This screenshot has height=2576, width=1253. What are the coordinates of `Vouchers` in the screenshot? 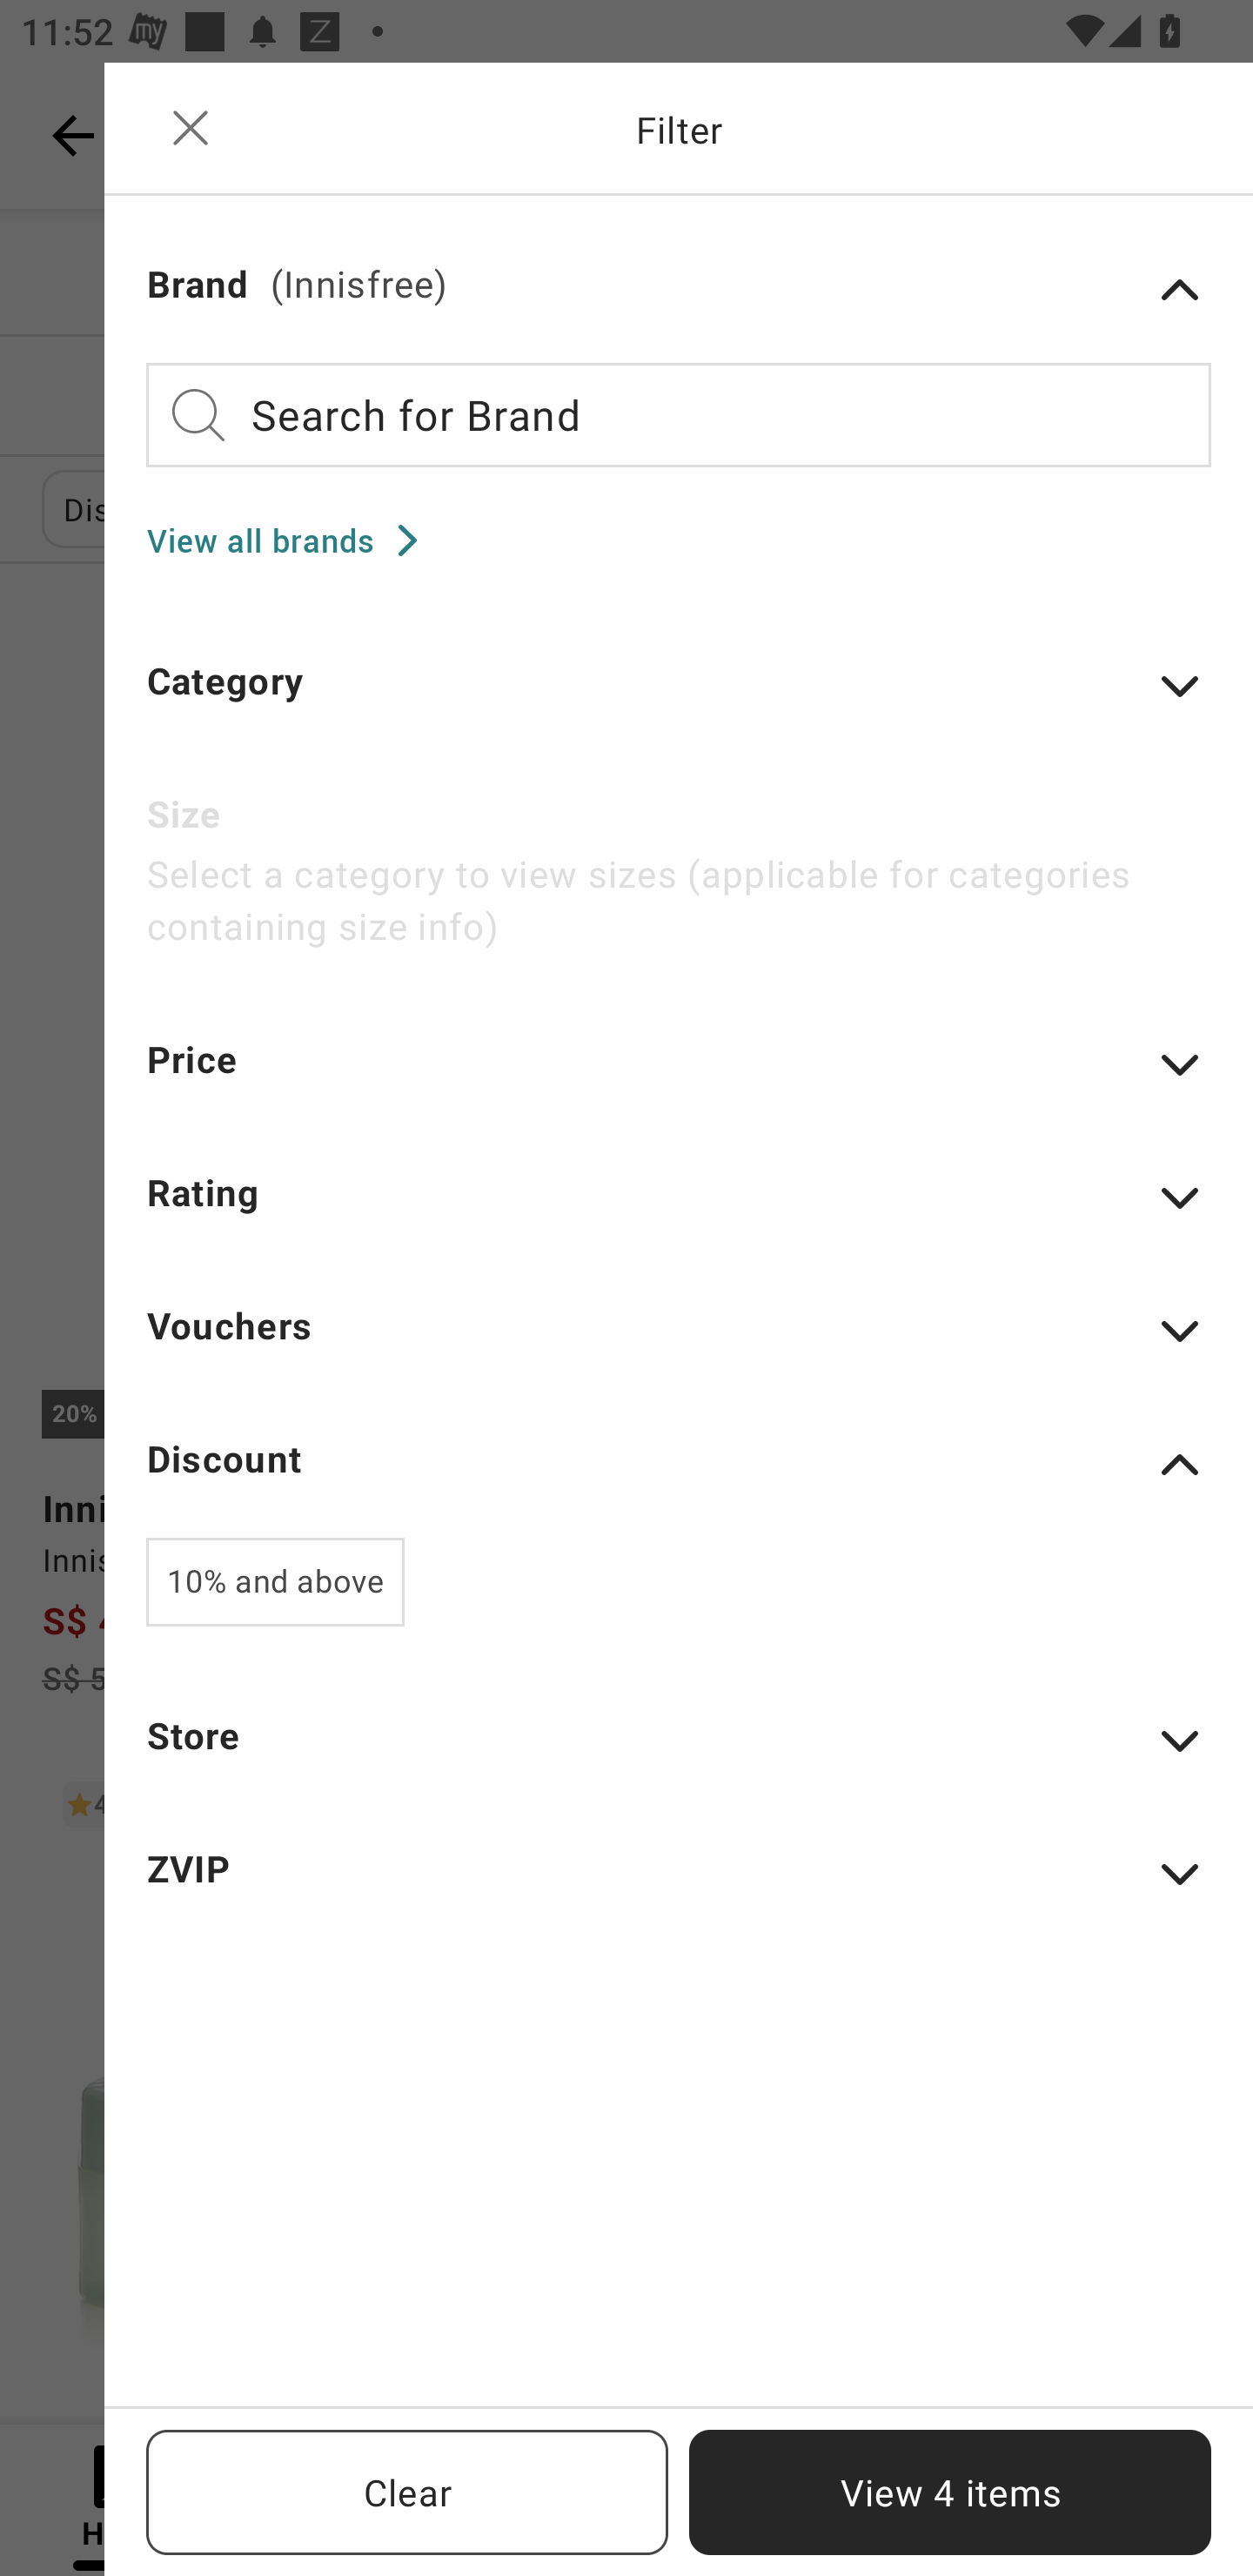 It's located at (679, 1345).